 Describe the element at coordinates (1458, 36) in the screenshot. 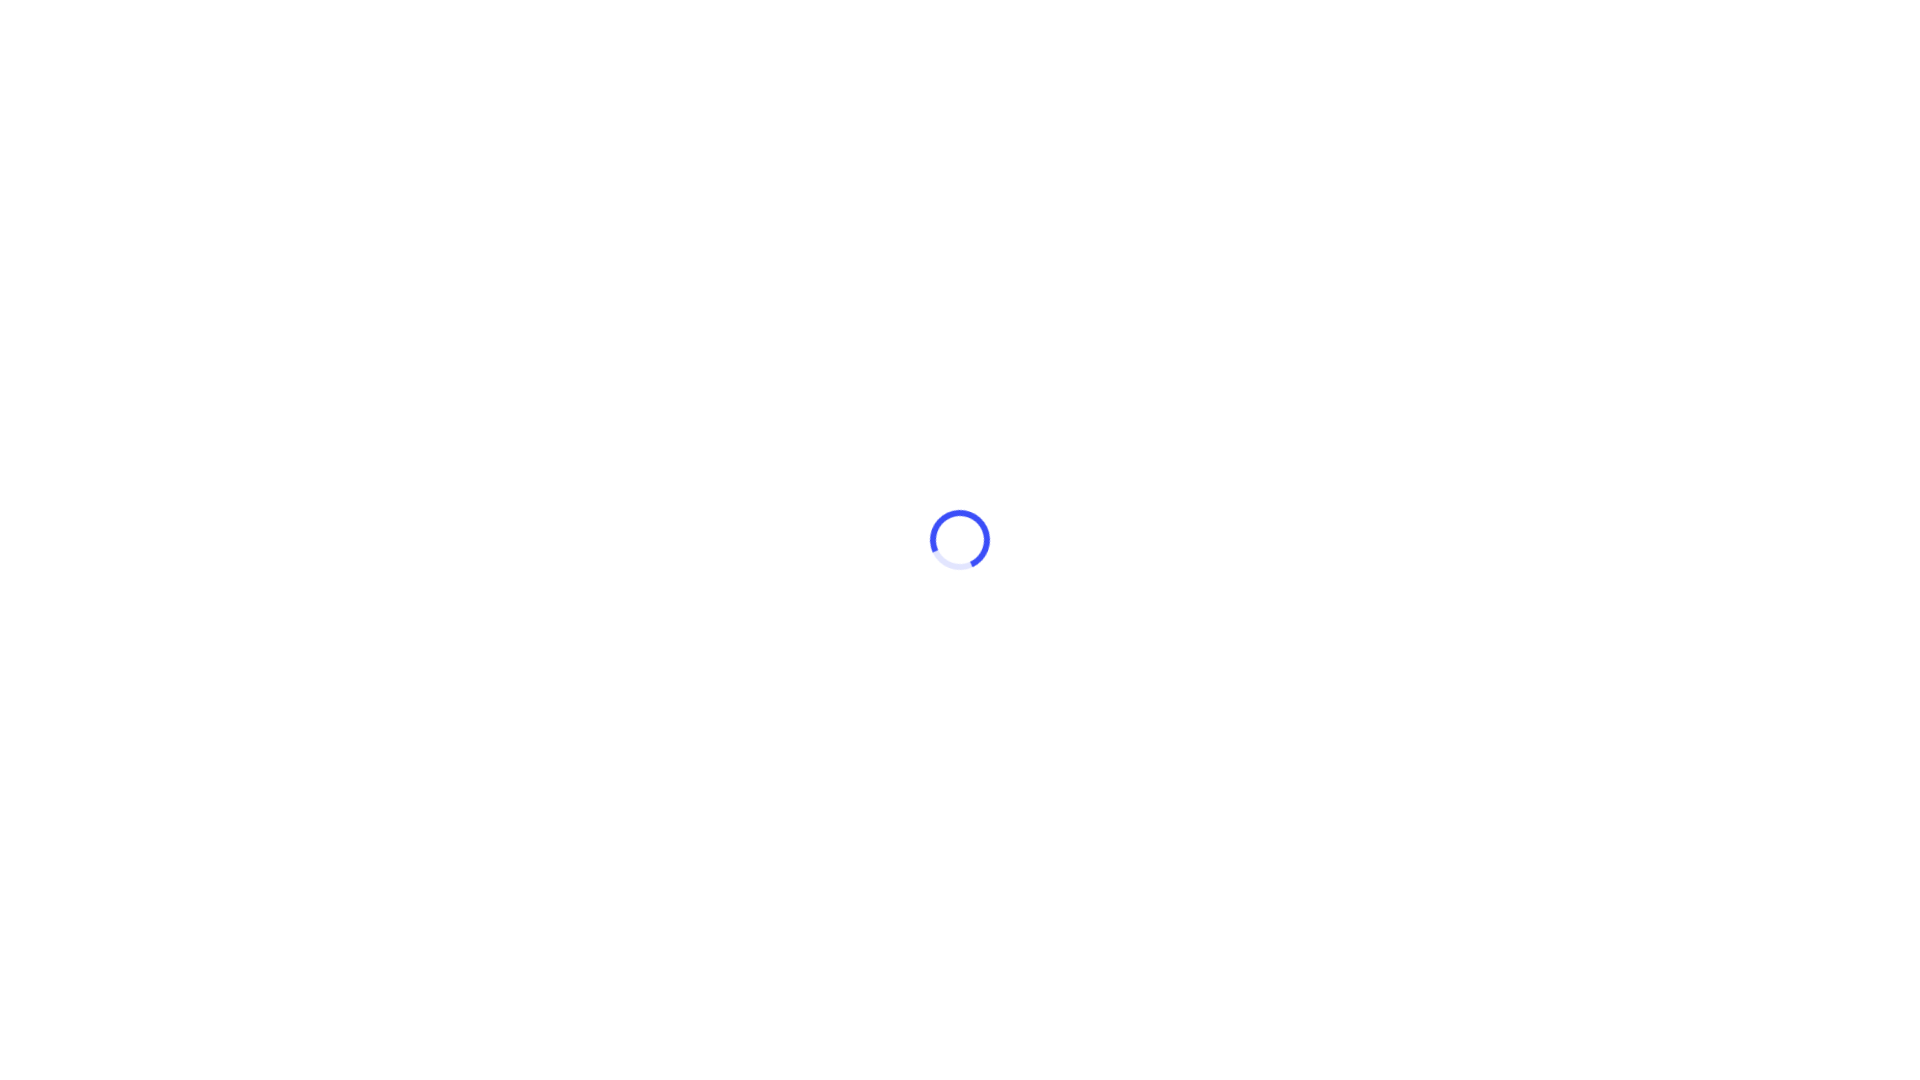

I see `Nous Contacter` at that location.